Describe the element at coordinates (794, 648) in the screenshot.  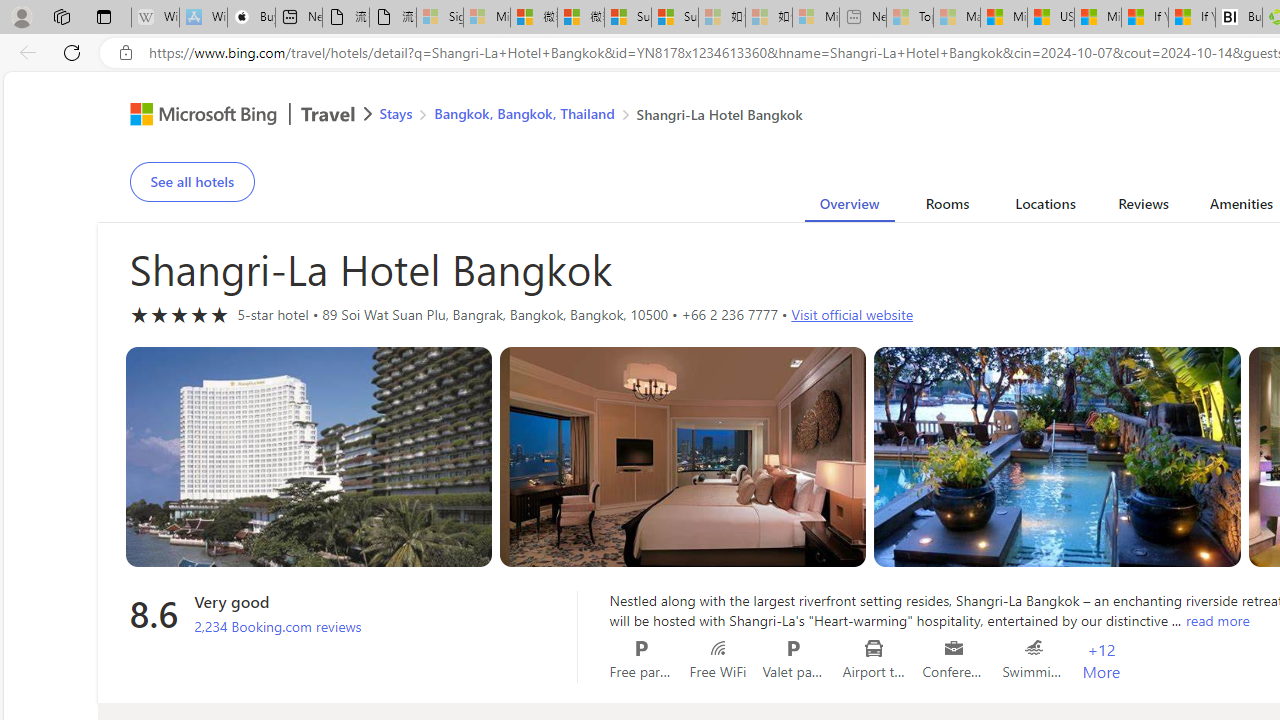
I see `Valet parking` at that location.